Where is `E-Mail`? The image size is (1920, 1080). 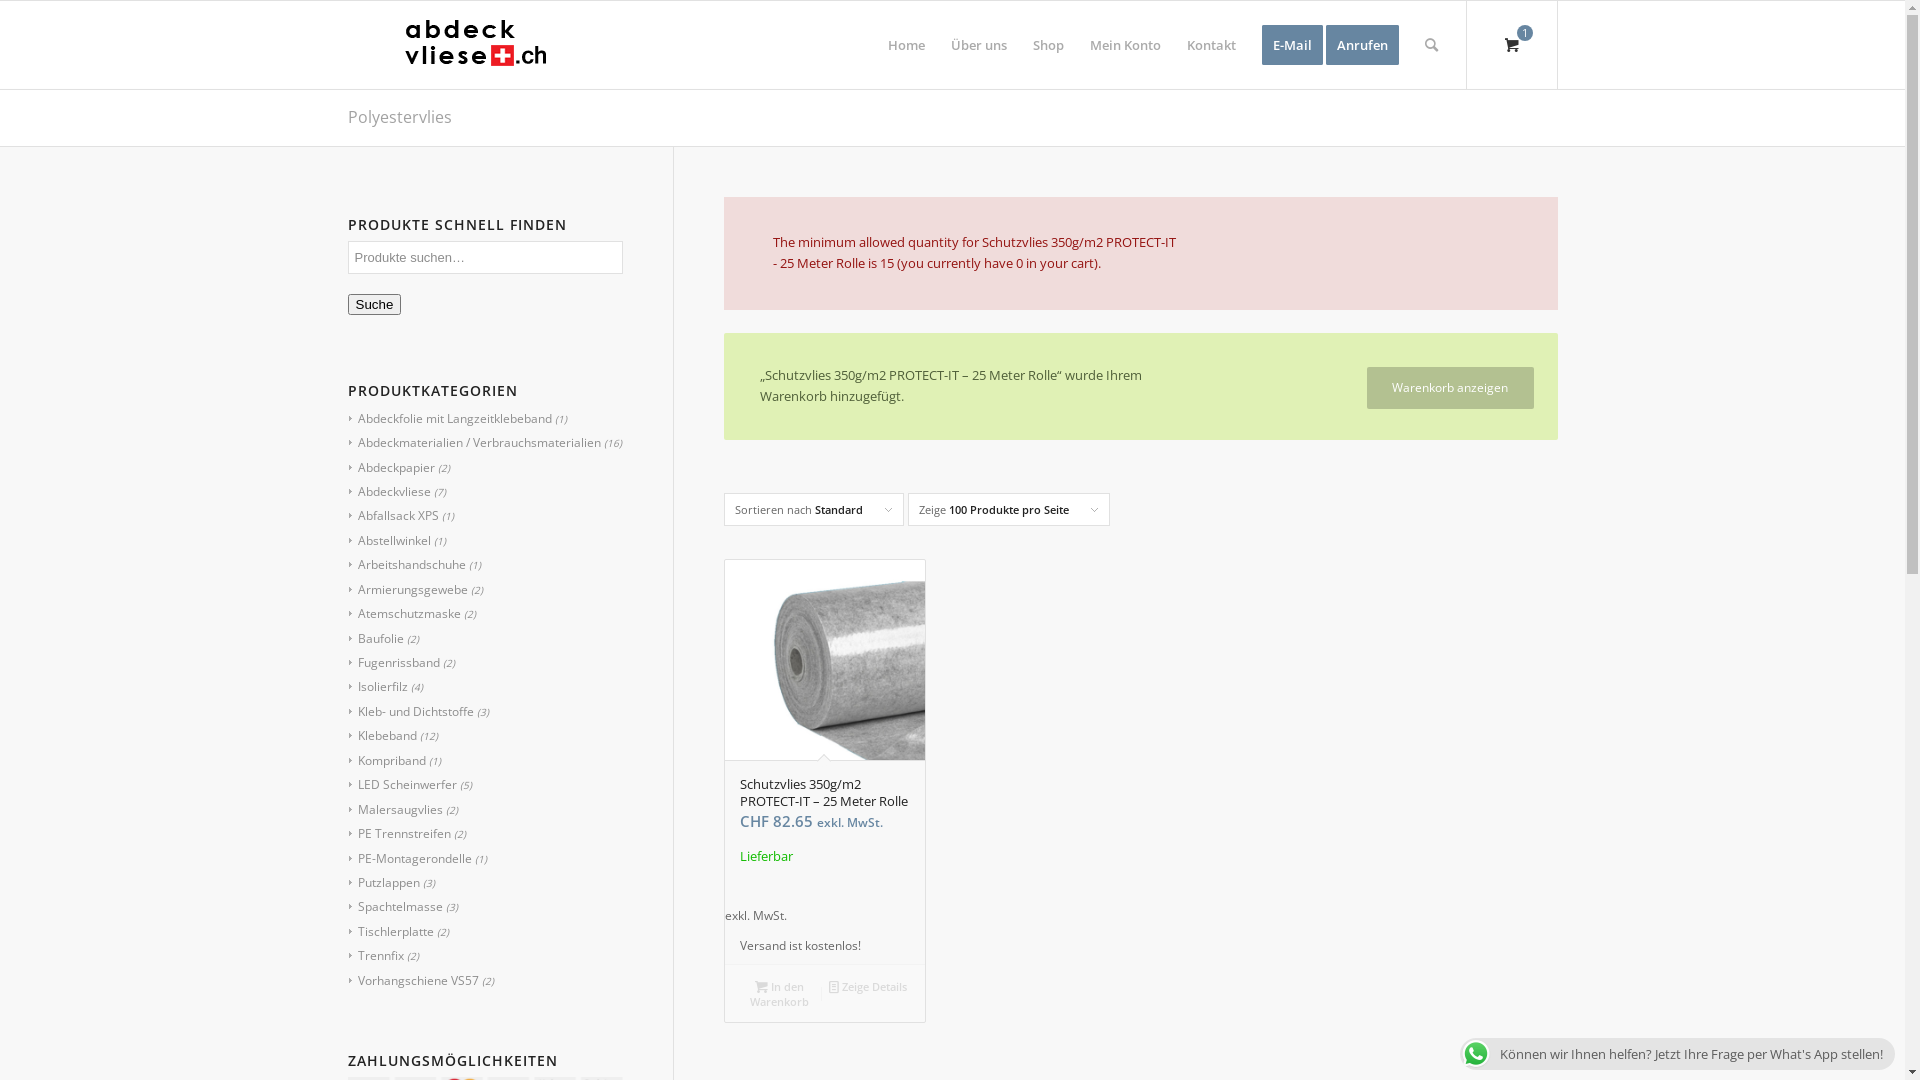 E-Mail is located at coordinates (1292, 45).